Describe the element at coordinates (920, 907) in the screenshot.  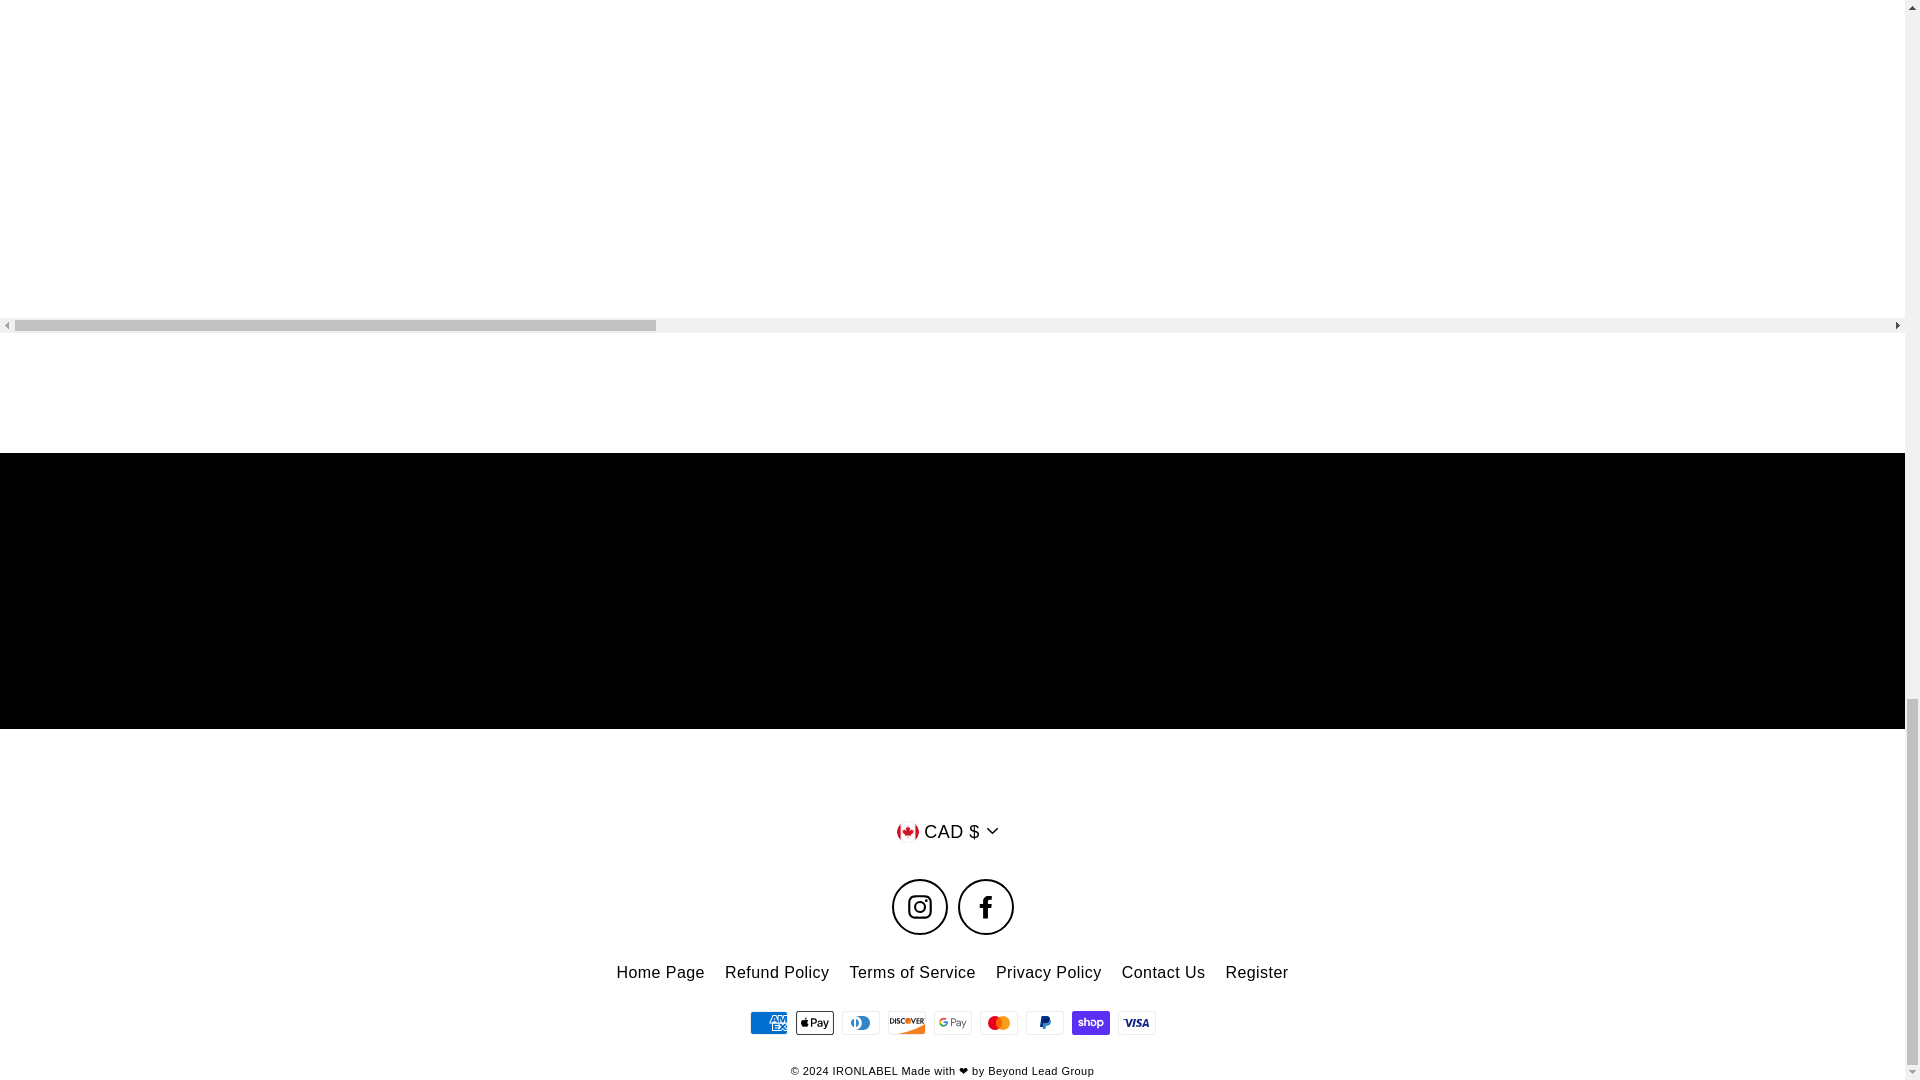
I see `IRONLABEL on Instagram` at that location.